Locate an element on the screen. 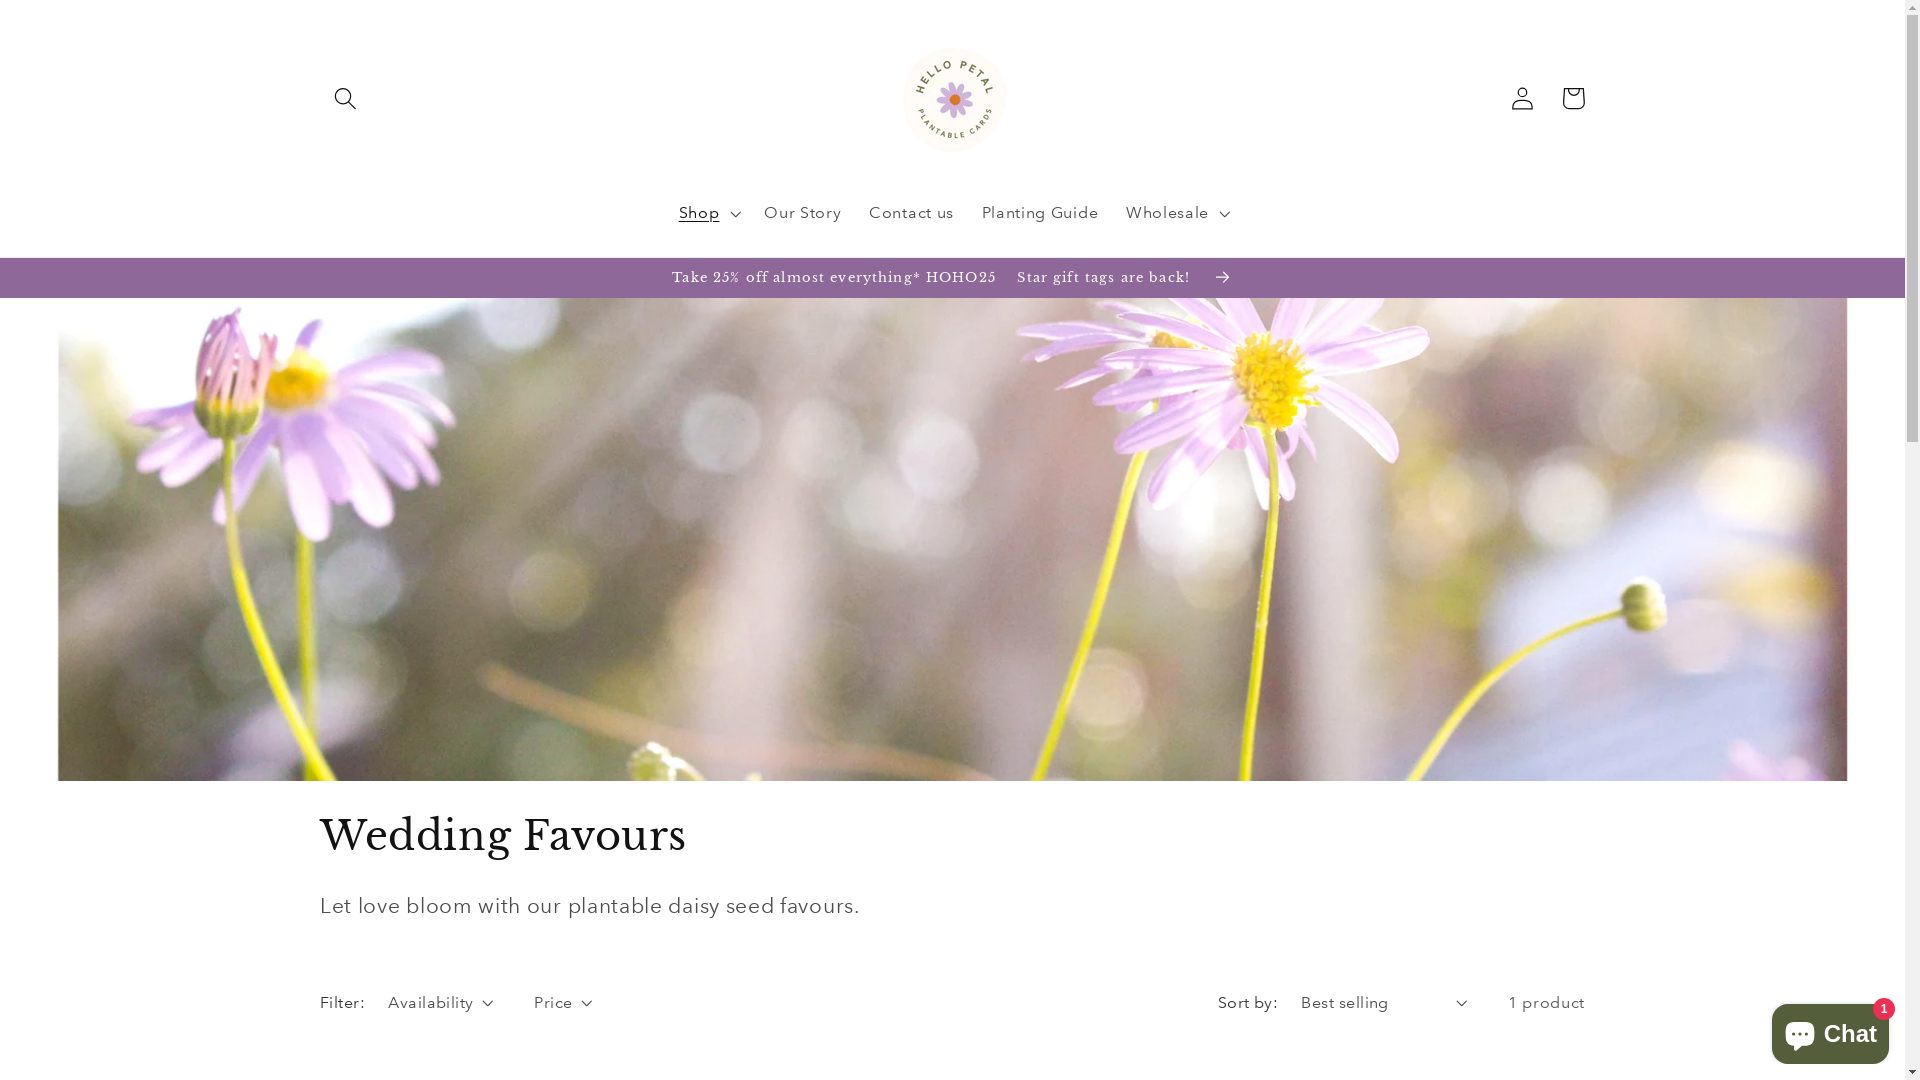  Shopify online store chat is located at coordinates (1830, 1030).